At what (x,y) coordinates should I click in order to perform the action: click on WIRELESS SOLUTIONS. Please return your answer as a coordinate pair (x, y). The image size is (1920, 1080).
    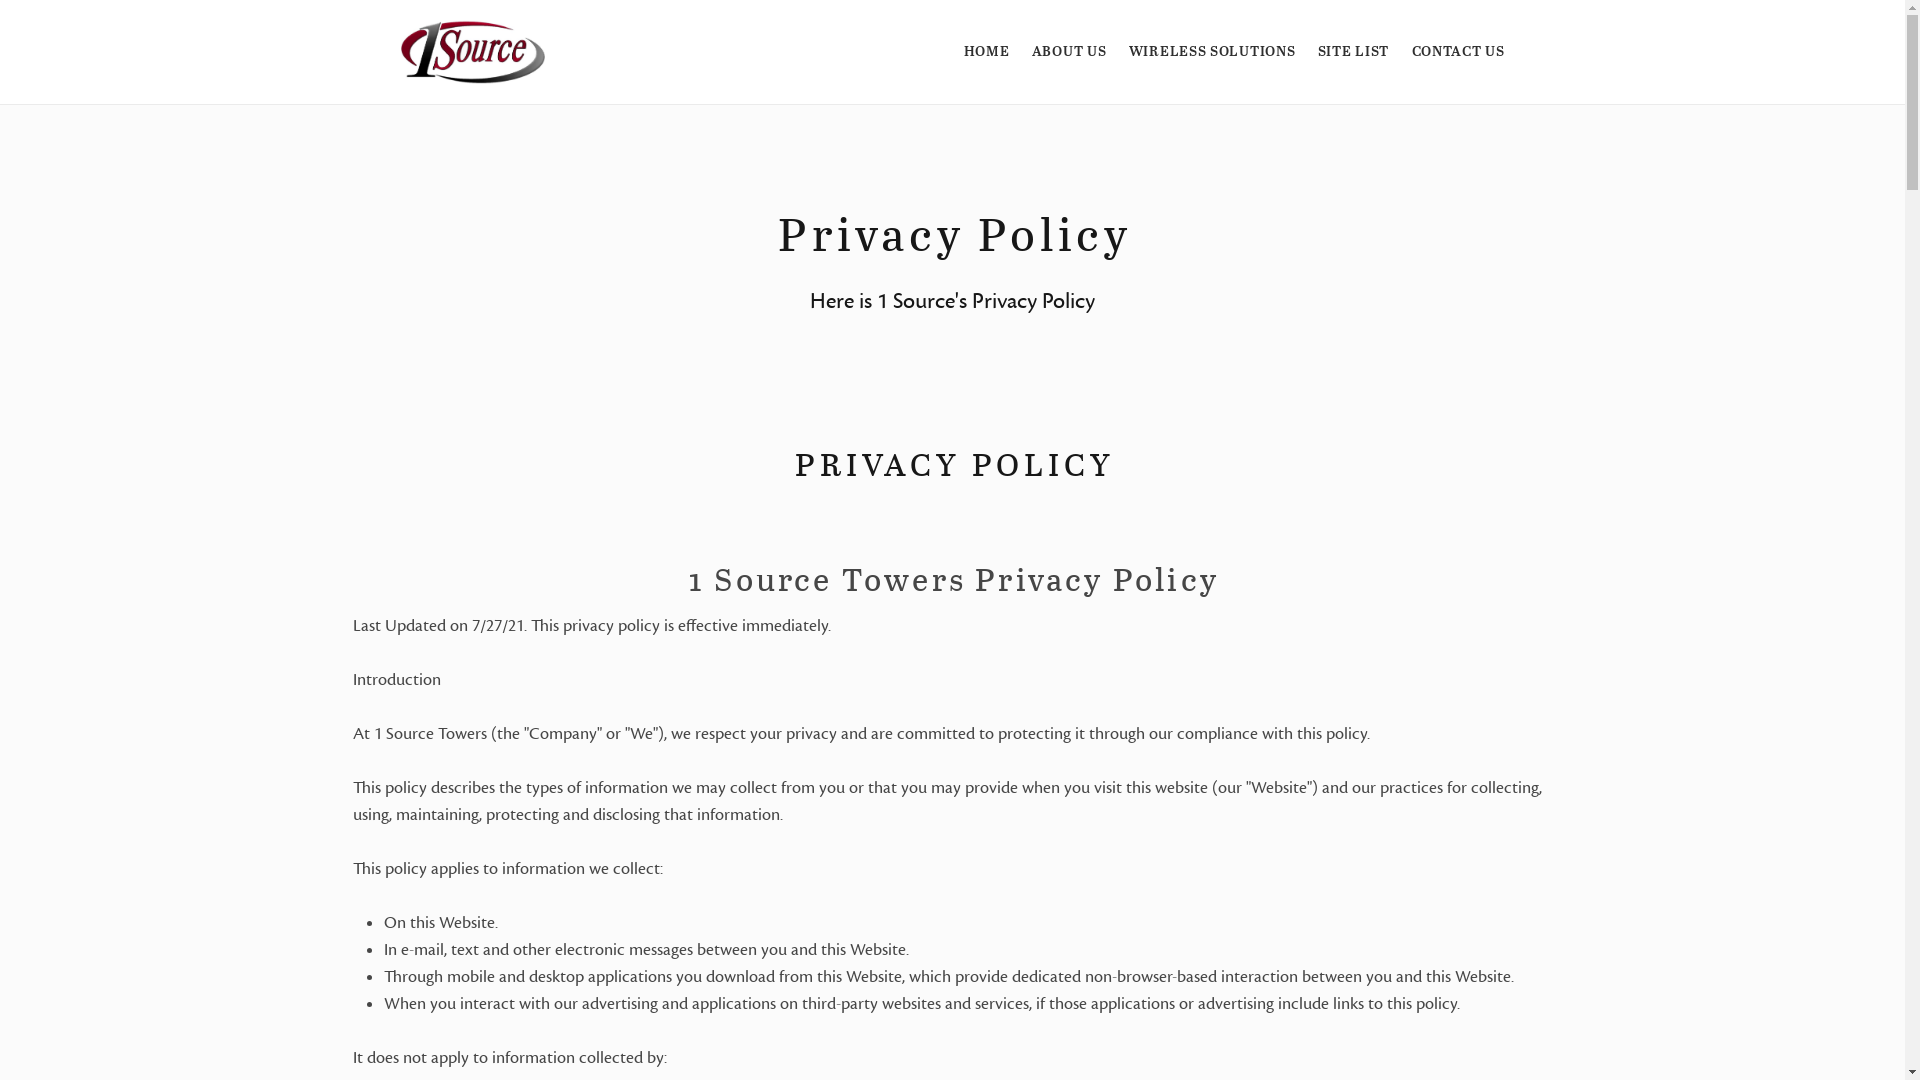
    Looking at the image, I should click on (1212, 52).